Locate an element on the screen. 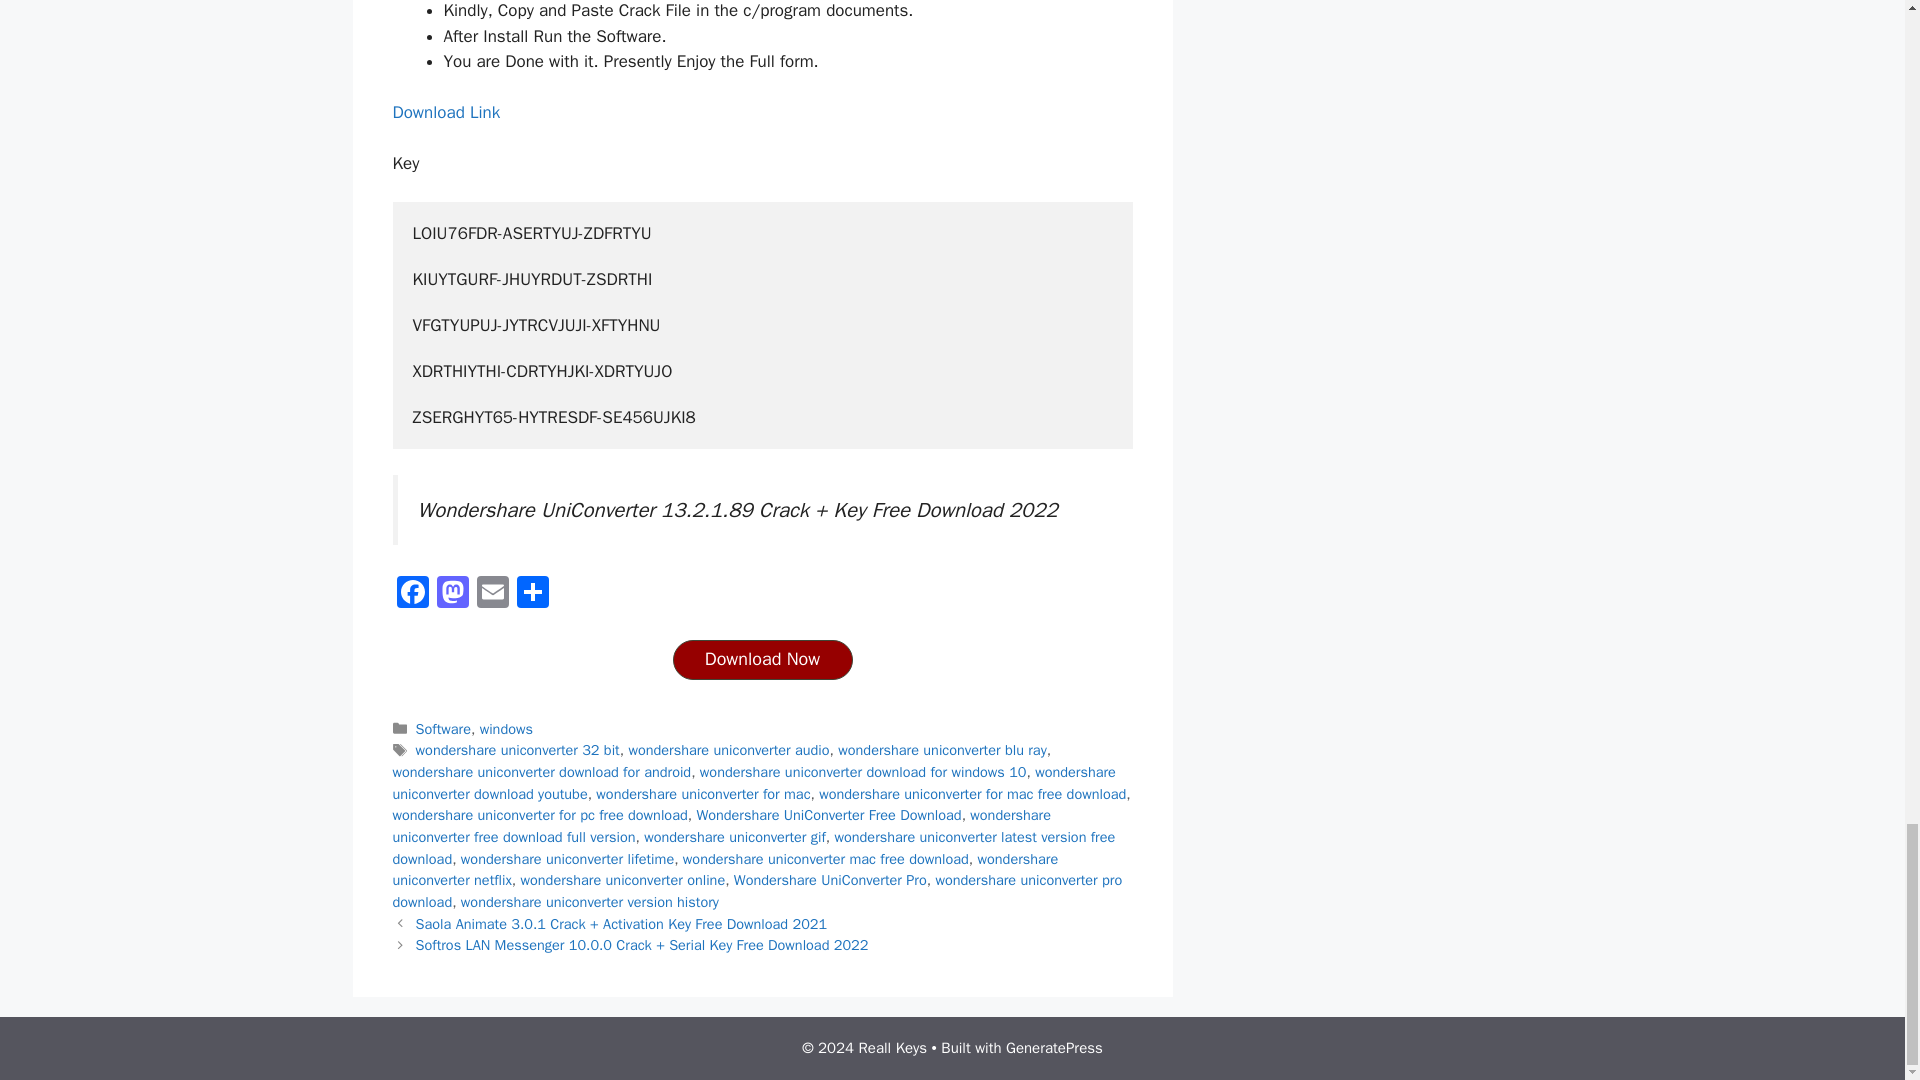  wondershare uniconverter audio is located at coordinates (728, 750).